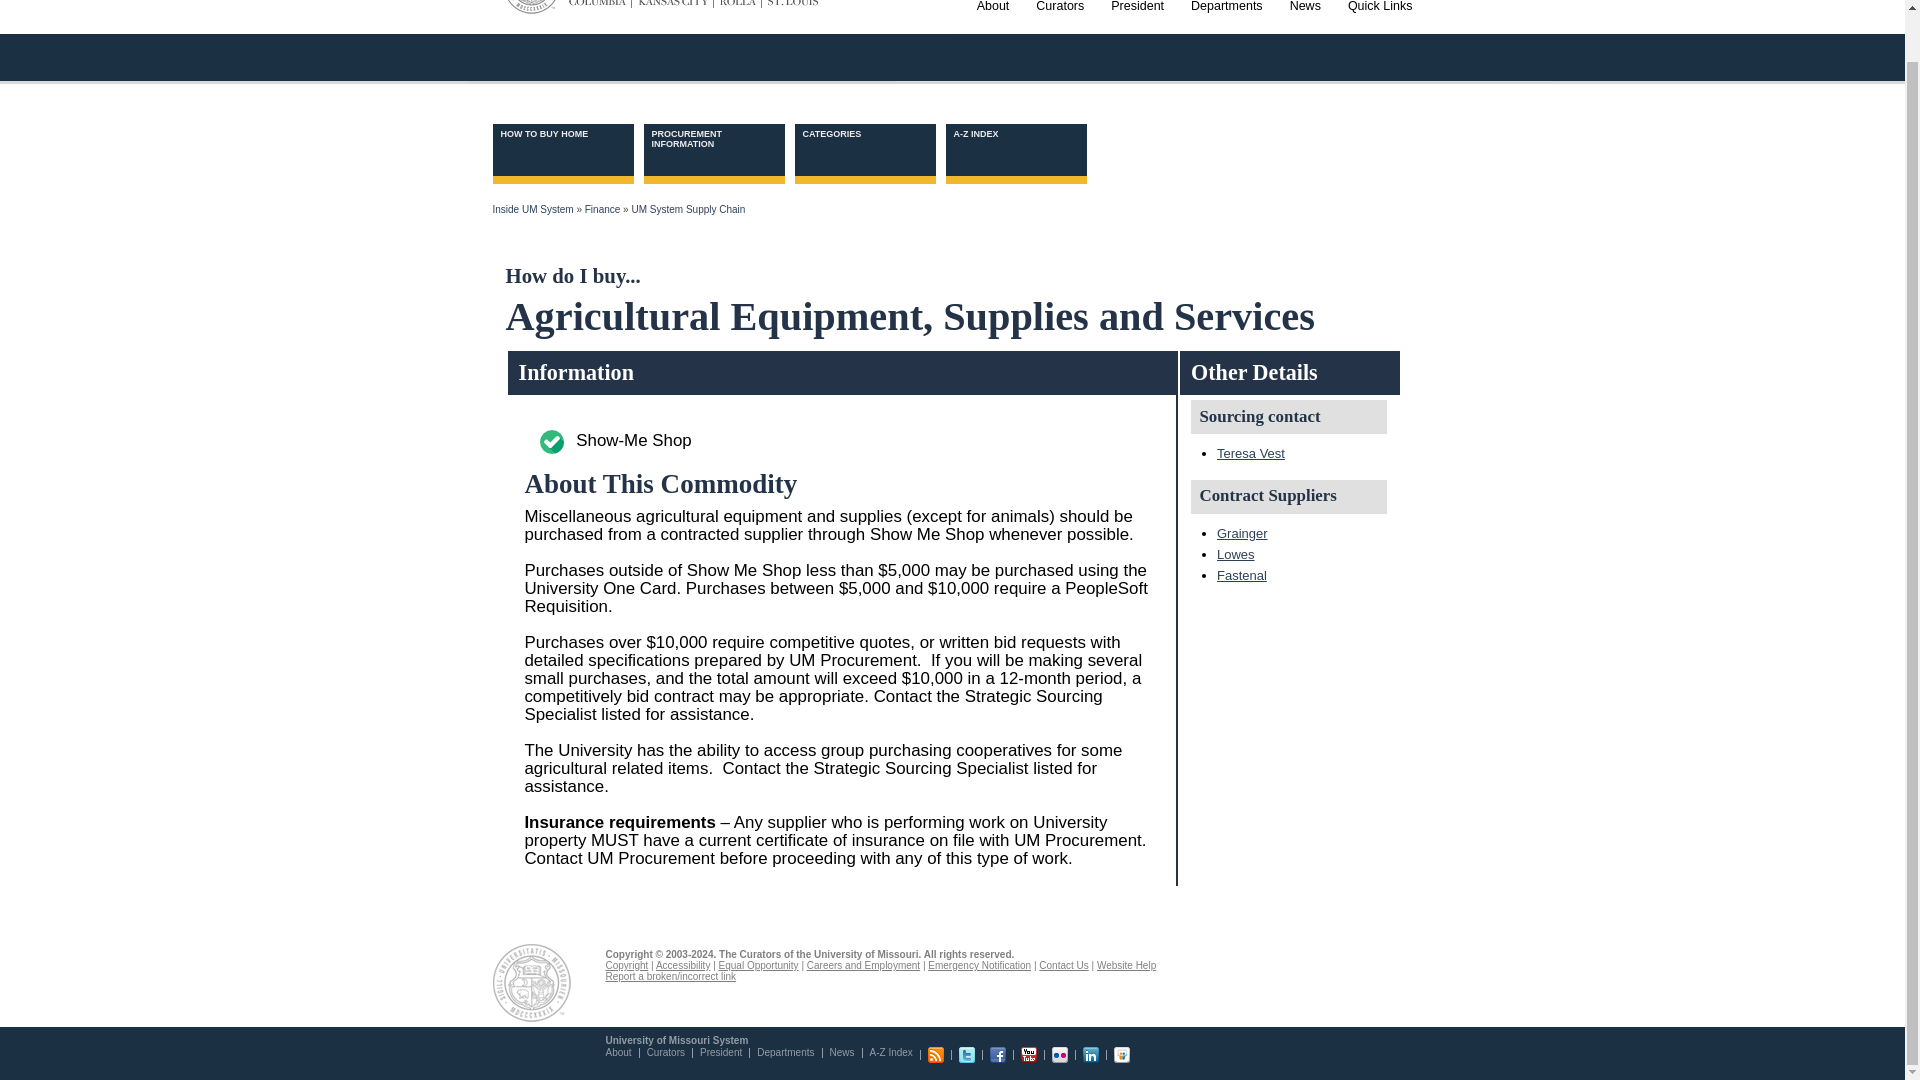 This screenshot has height=1080, width=1920. I want to click on UM System Flickr Photostream, so click(1060, 1054).